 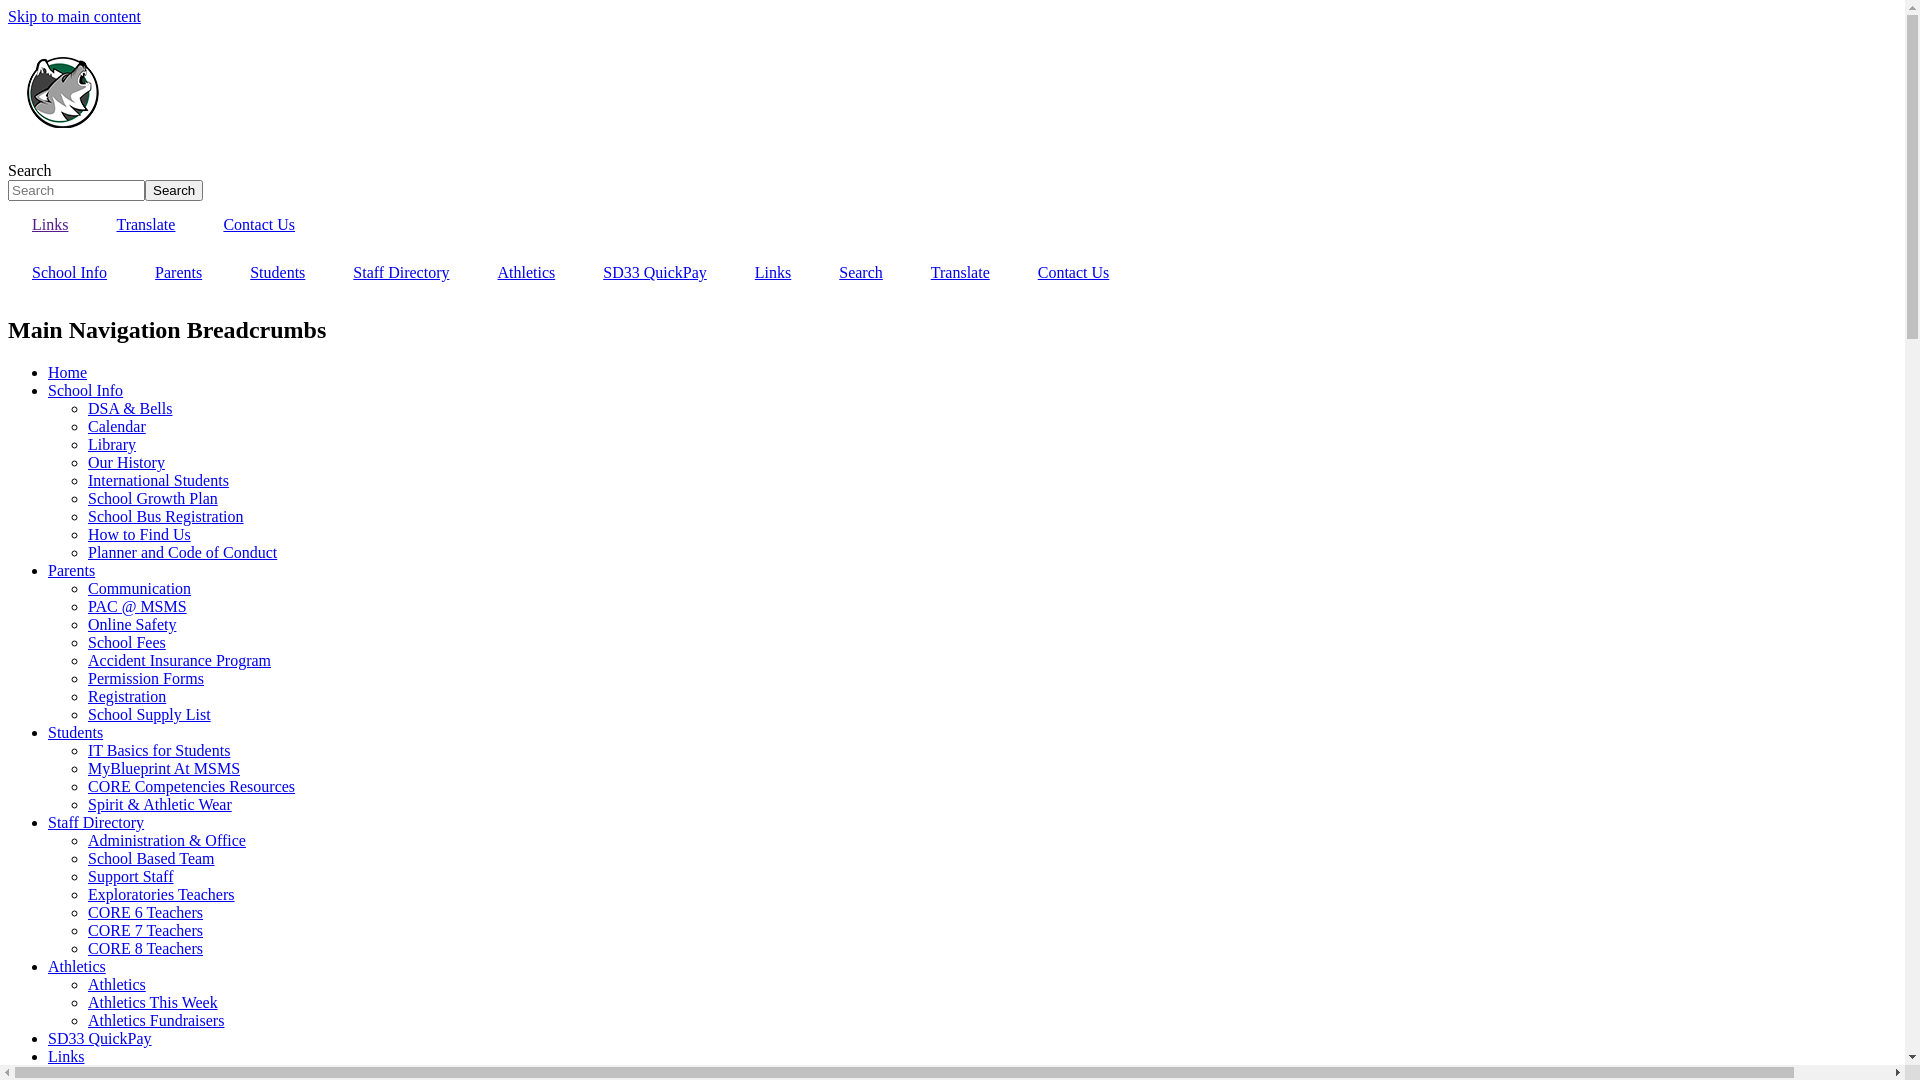 I want to click on School Based Team, so click(x=152, y=858).